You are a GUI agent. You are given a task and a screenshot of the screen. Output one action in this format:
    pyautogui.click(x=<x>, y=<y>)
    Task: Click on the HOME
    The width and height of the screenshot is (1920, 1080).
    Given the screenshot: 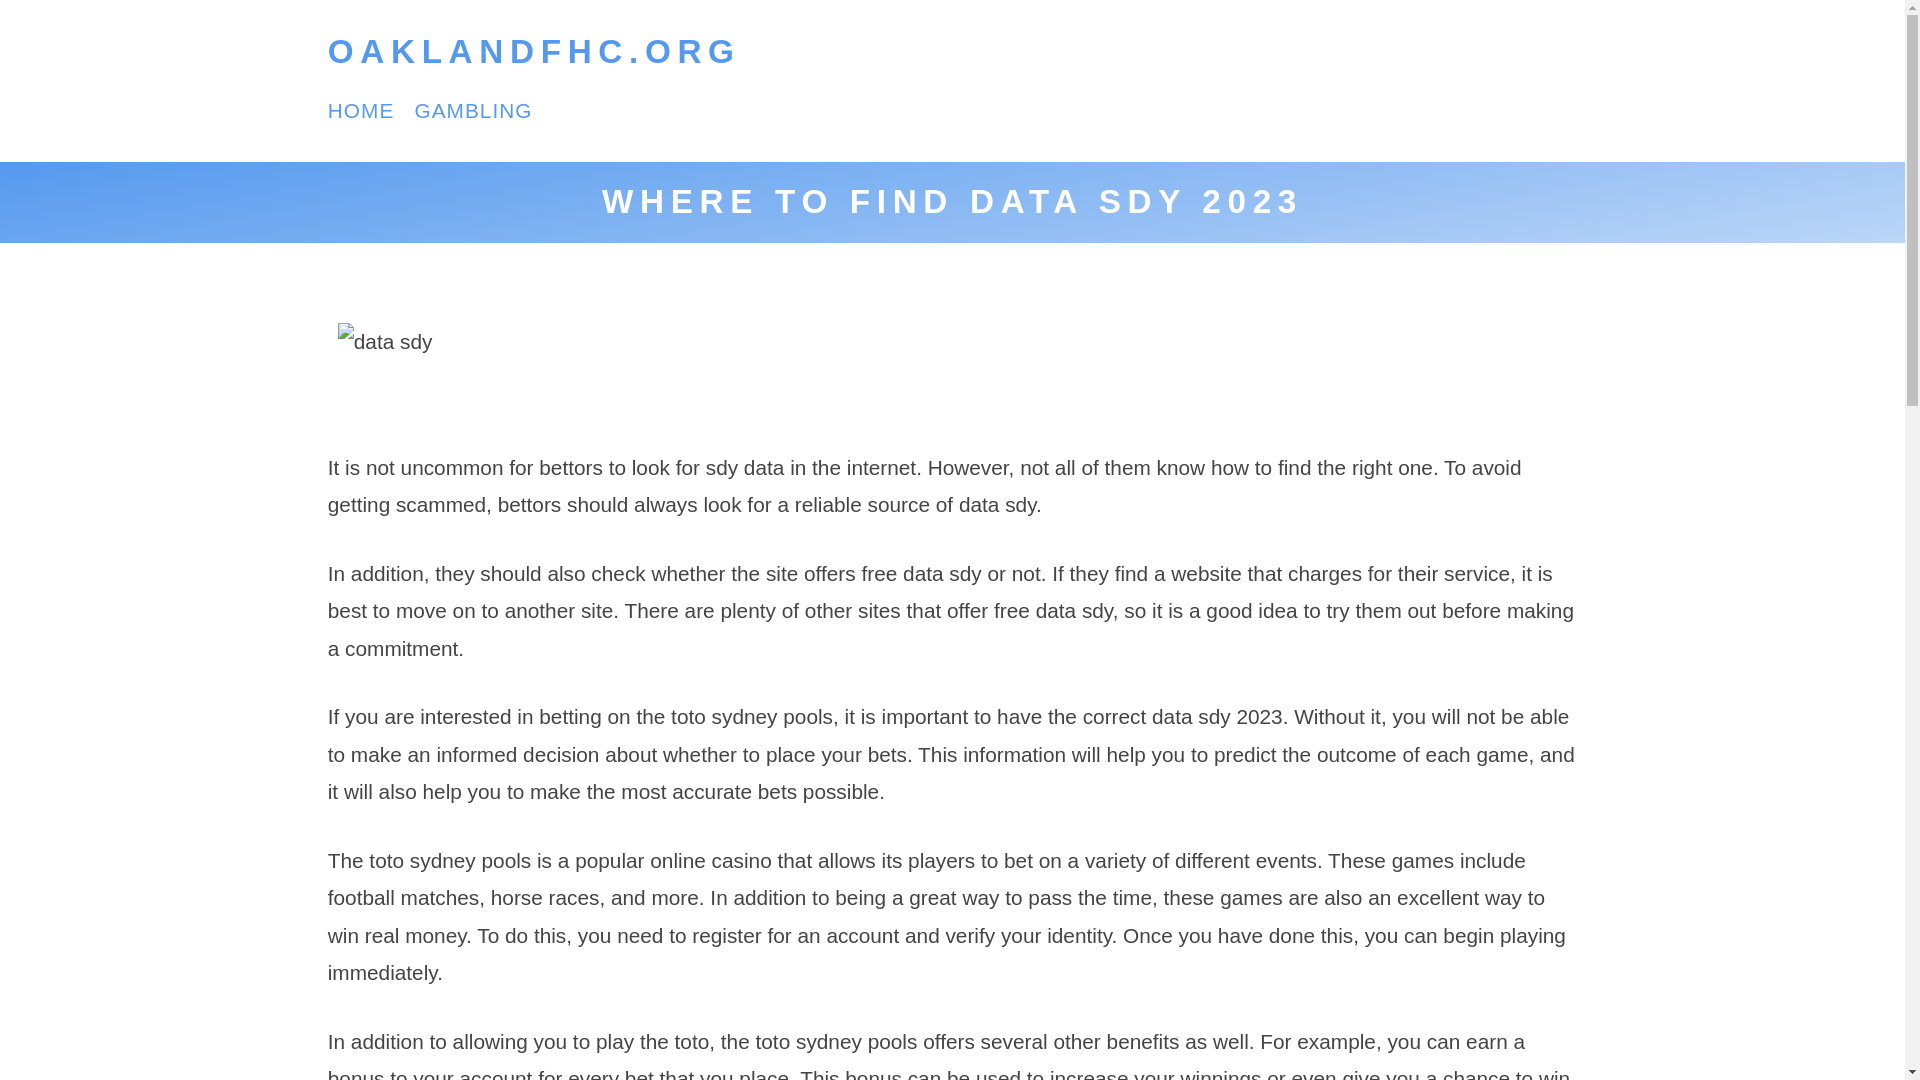 What is the action you would take?
    pyautogui.click(x=362, y=110)
    